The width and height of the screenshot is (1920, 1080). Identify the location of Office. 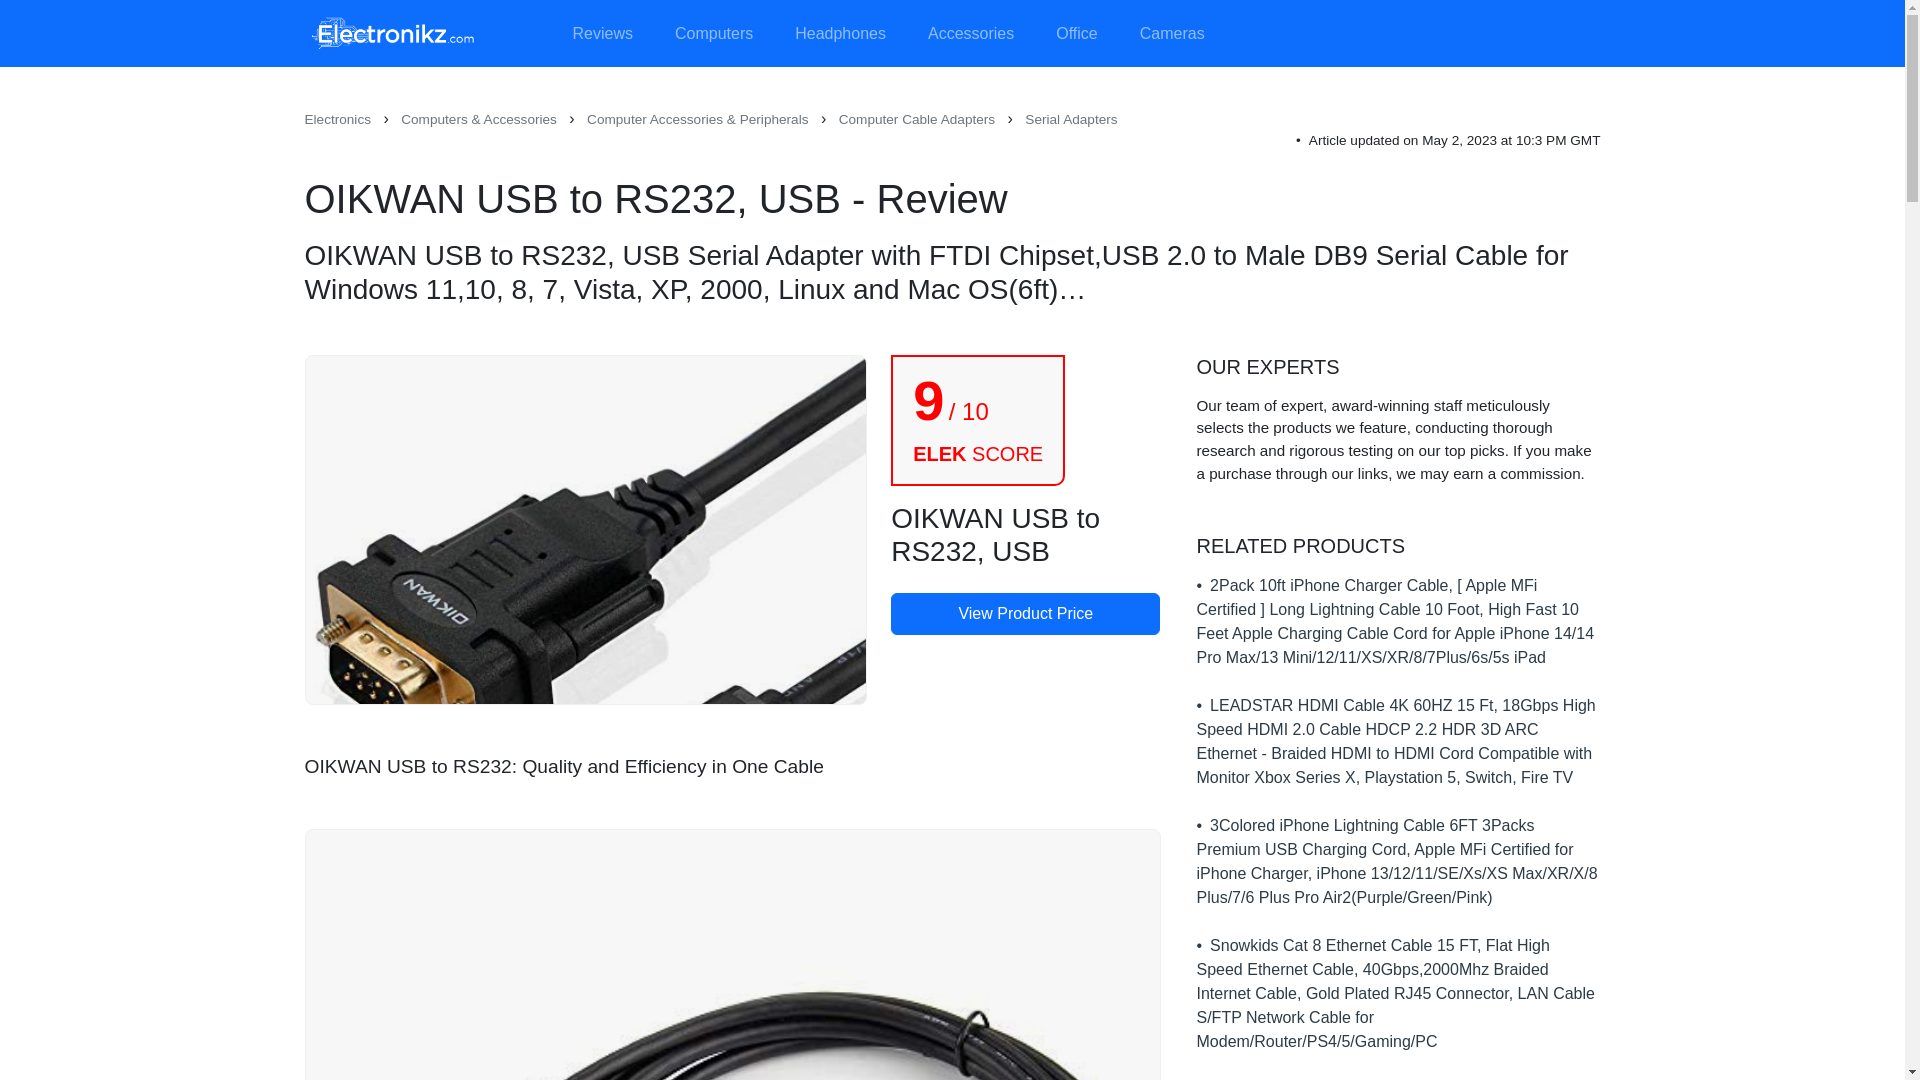
(1076, 34).